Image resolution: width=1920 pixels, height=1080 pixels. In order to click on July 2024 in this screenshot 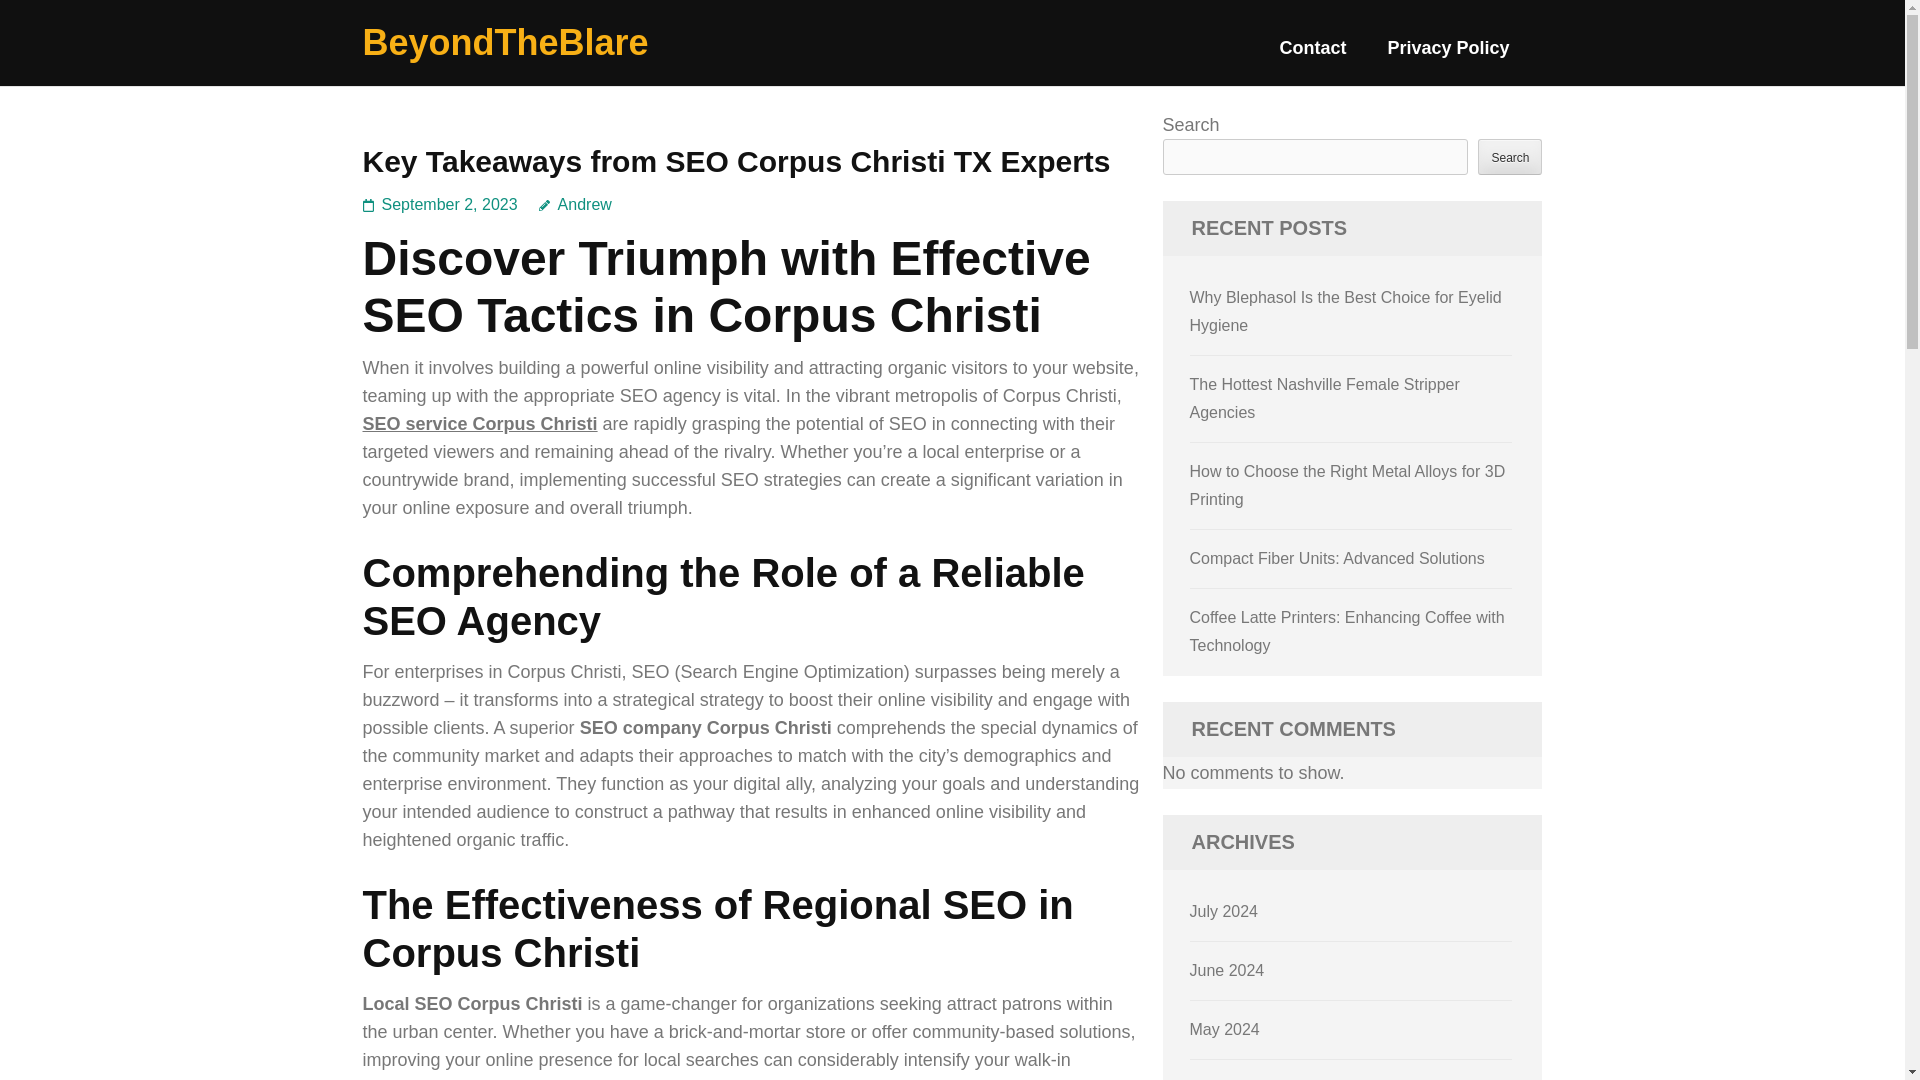, I will do `click(1224, 911)`.